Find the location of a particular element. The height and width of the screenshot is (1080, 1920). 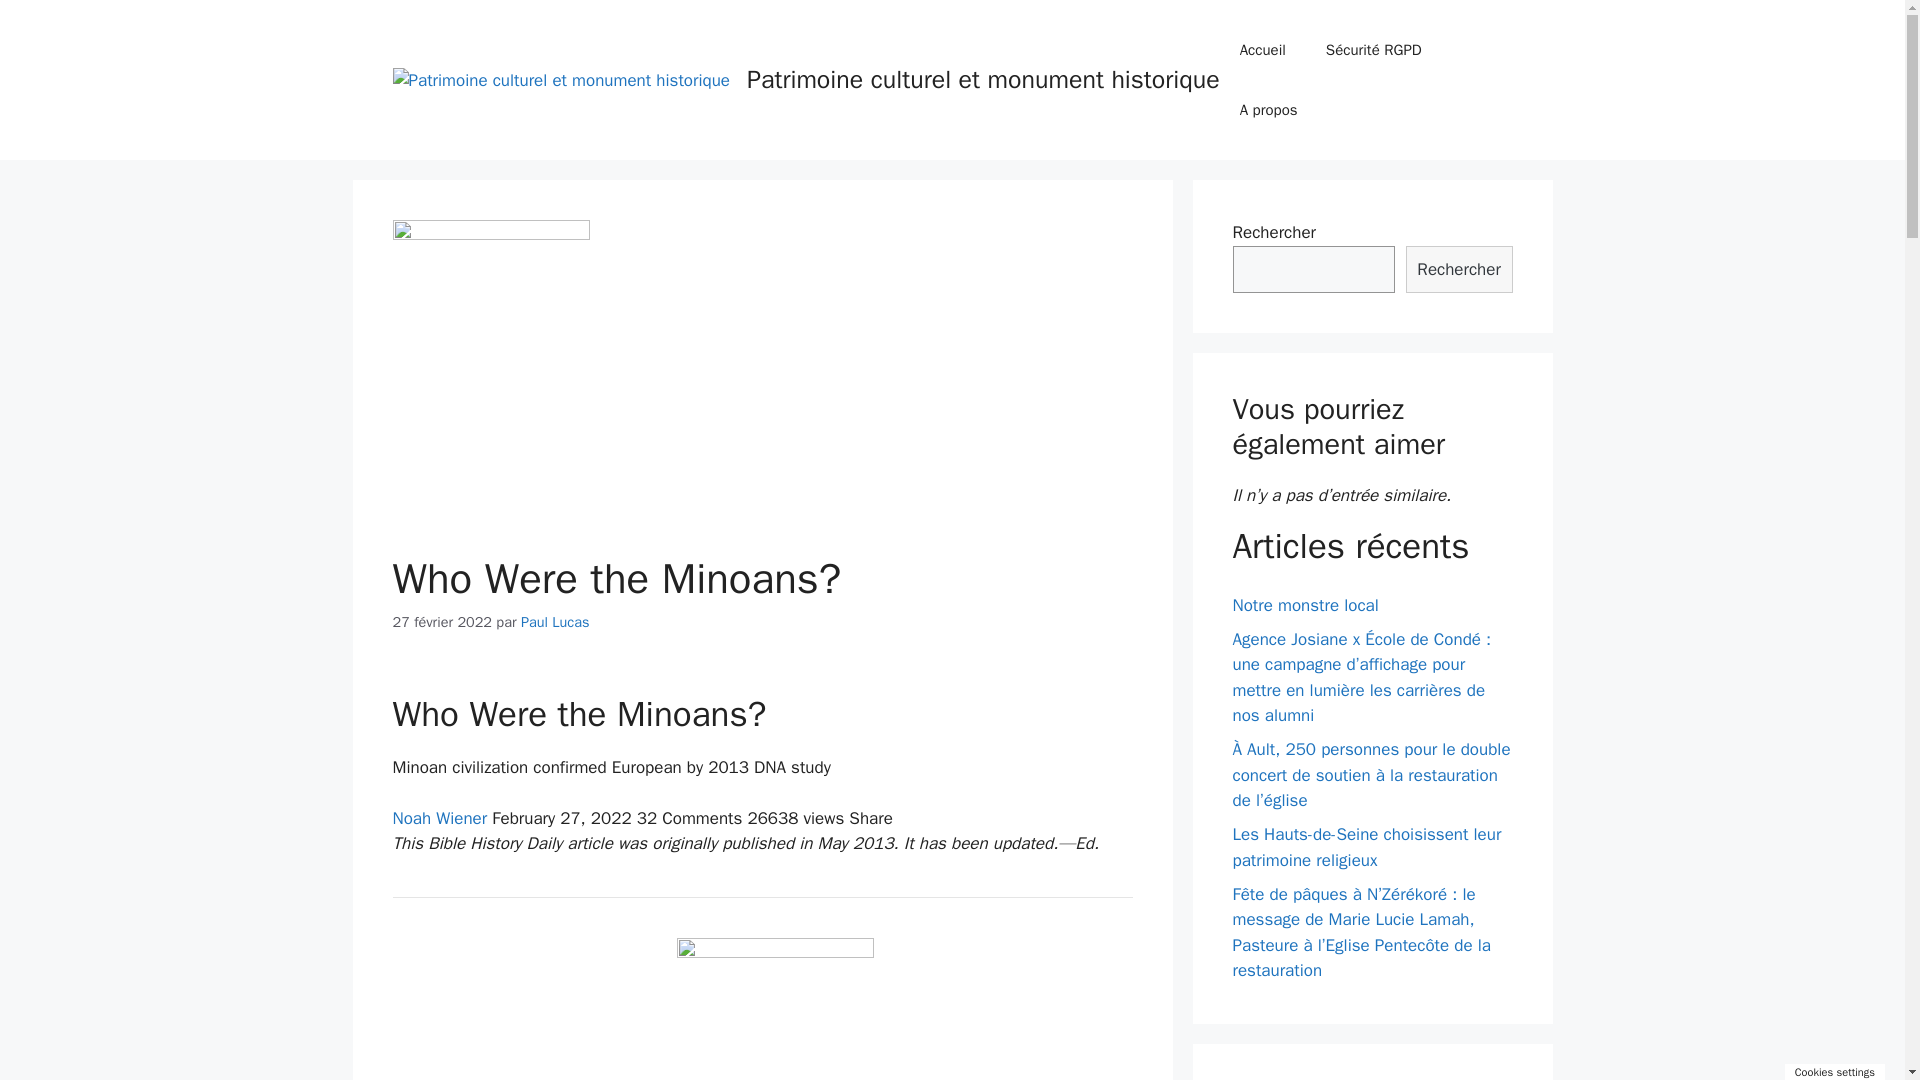

Notre monstre local is located at coordinates (1305, 605).